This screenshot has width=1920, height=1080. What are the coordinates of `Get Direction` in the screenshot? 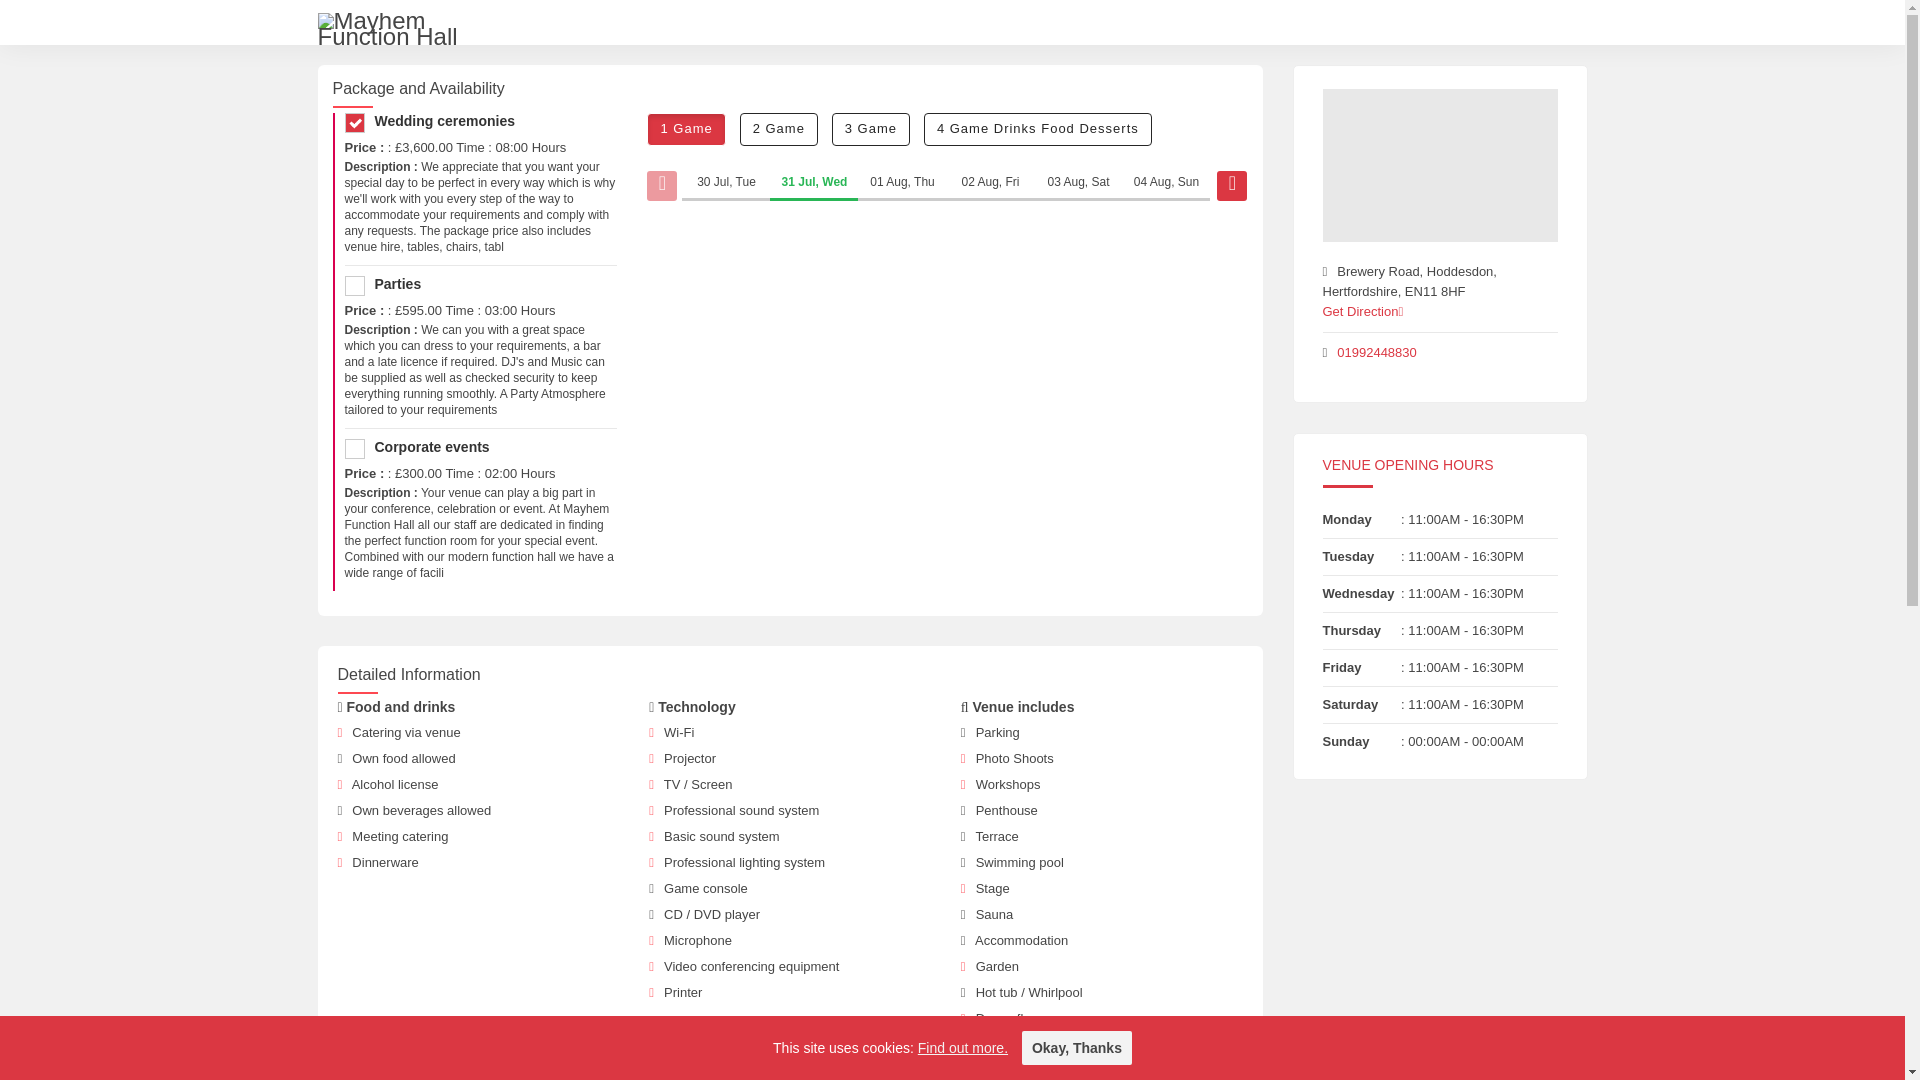 It's located at (1368, 310).